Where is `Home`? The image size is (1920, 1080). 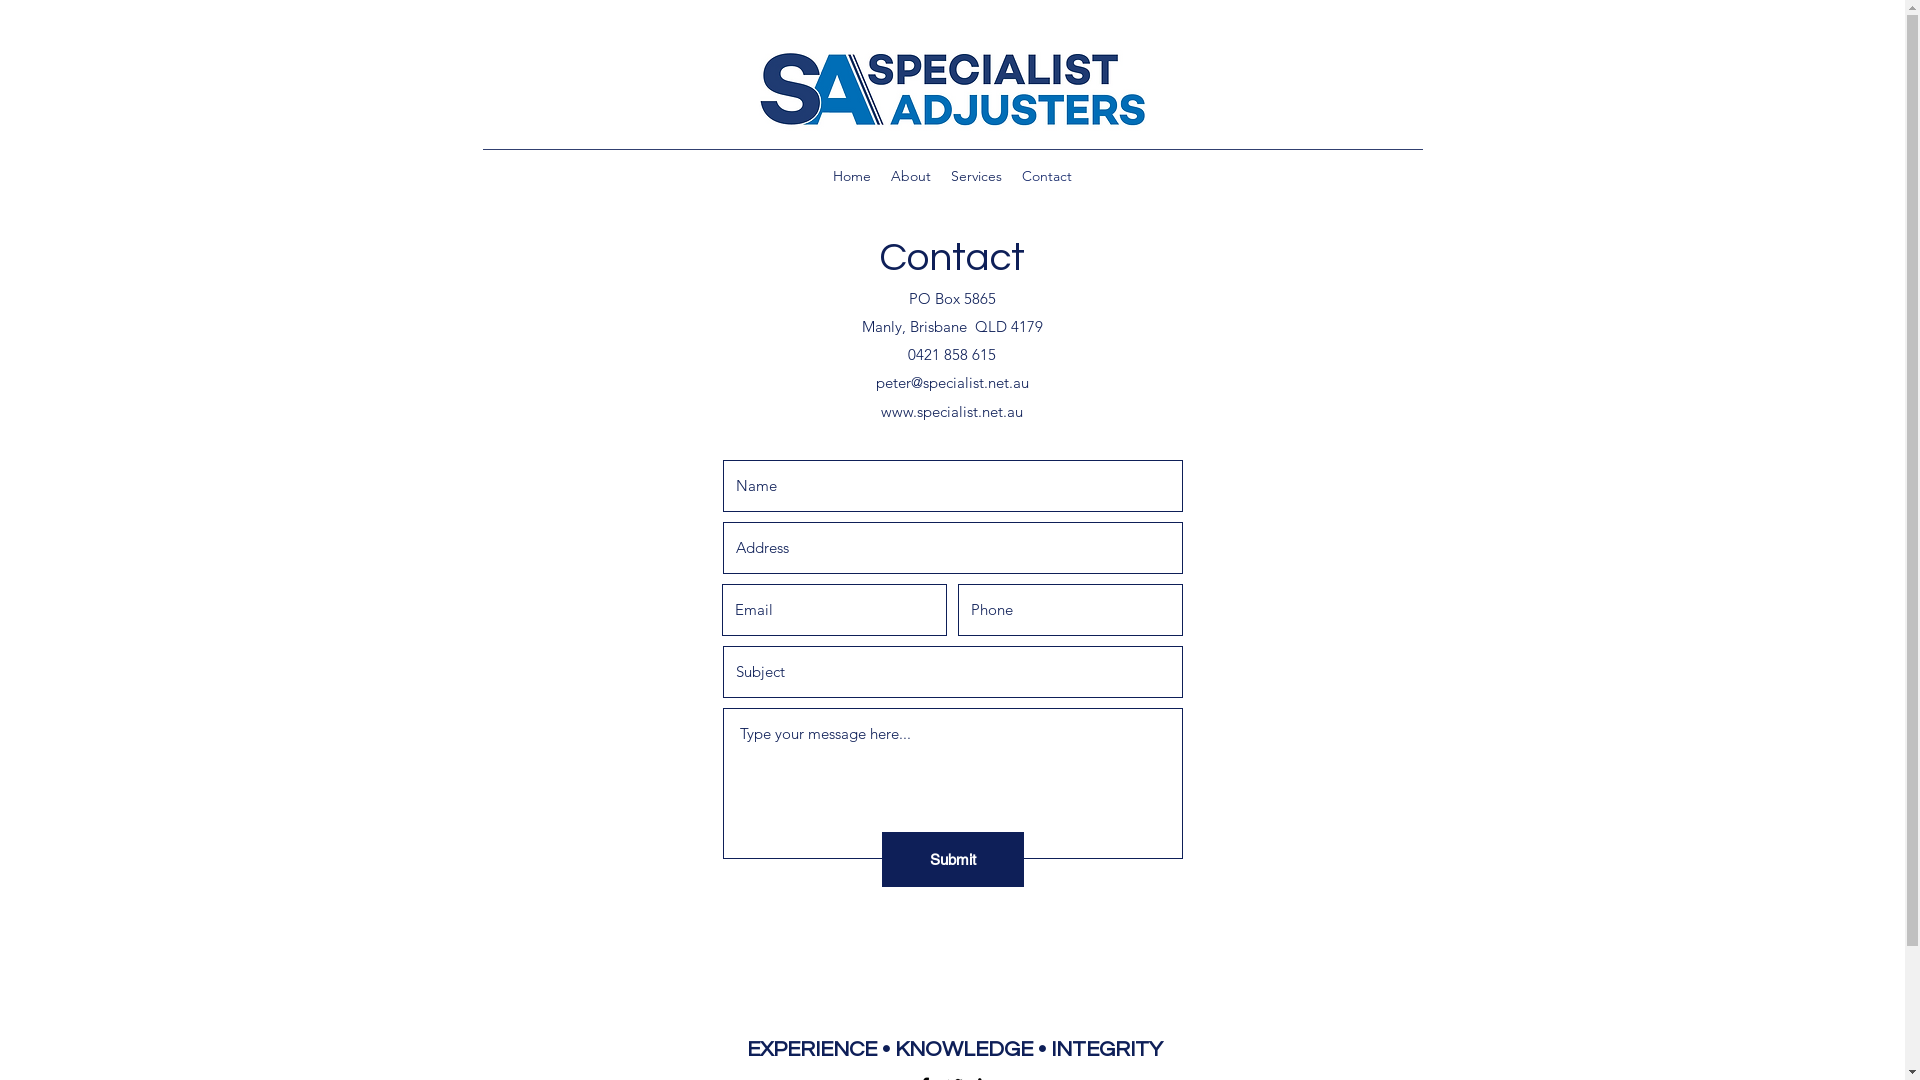 Home is located at coordinates (852, 176).